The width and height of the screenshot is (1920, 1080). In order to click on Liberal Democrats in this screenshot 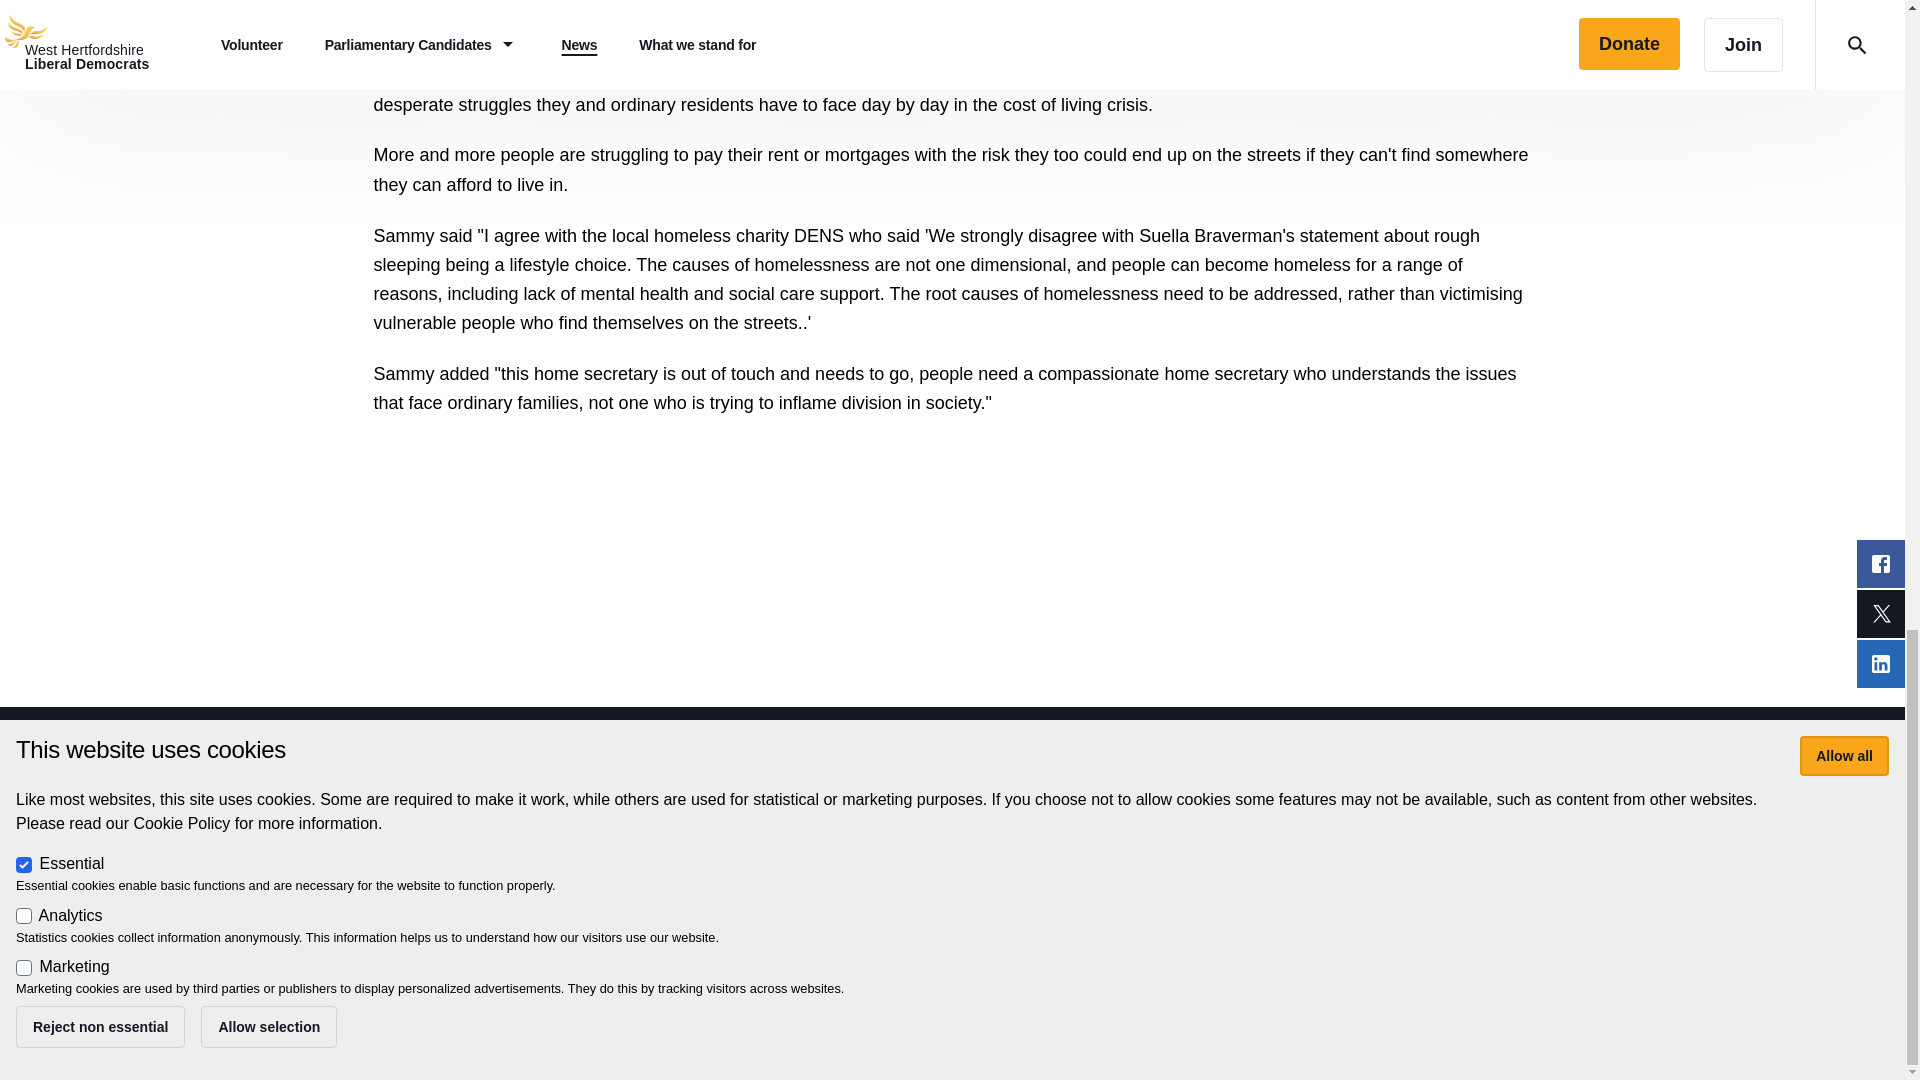, I will do `click(536, 932)`.